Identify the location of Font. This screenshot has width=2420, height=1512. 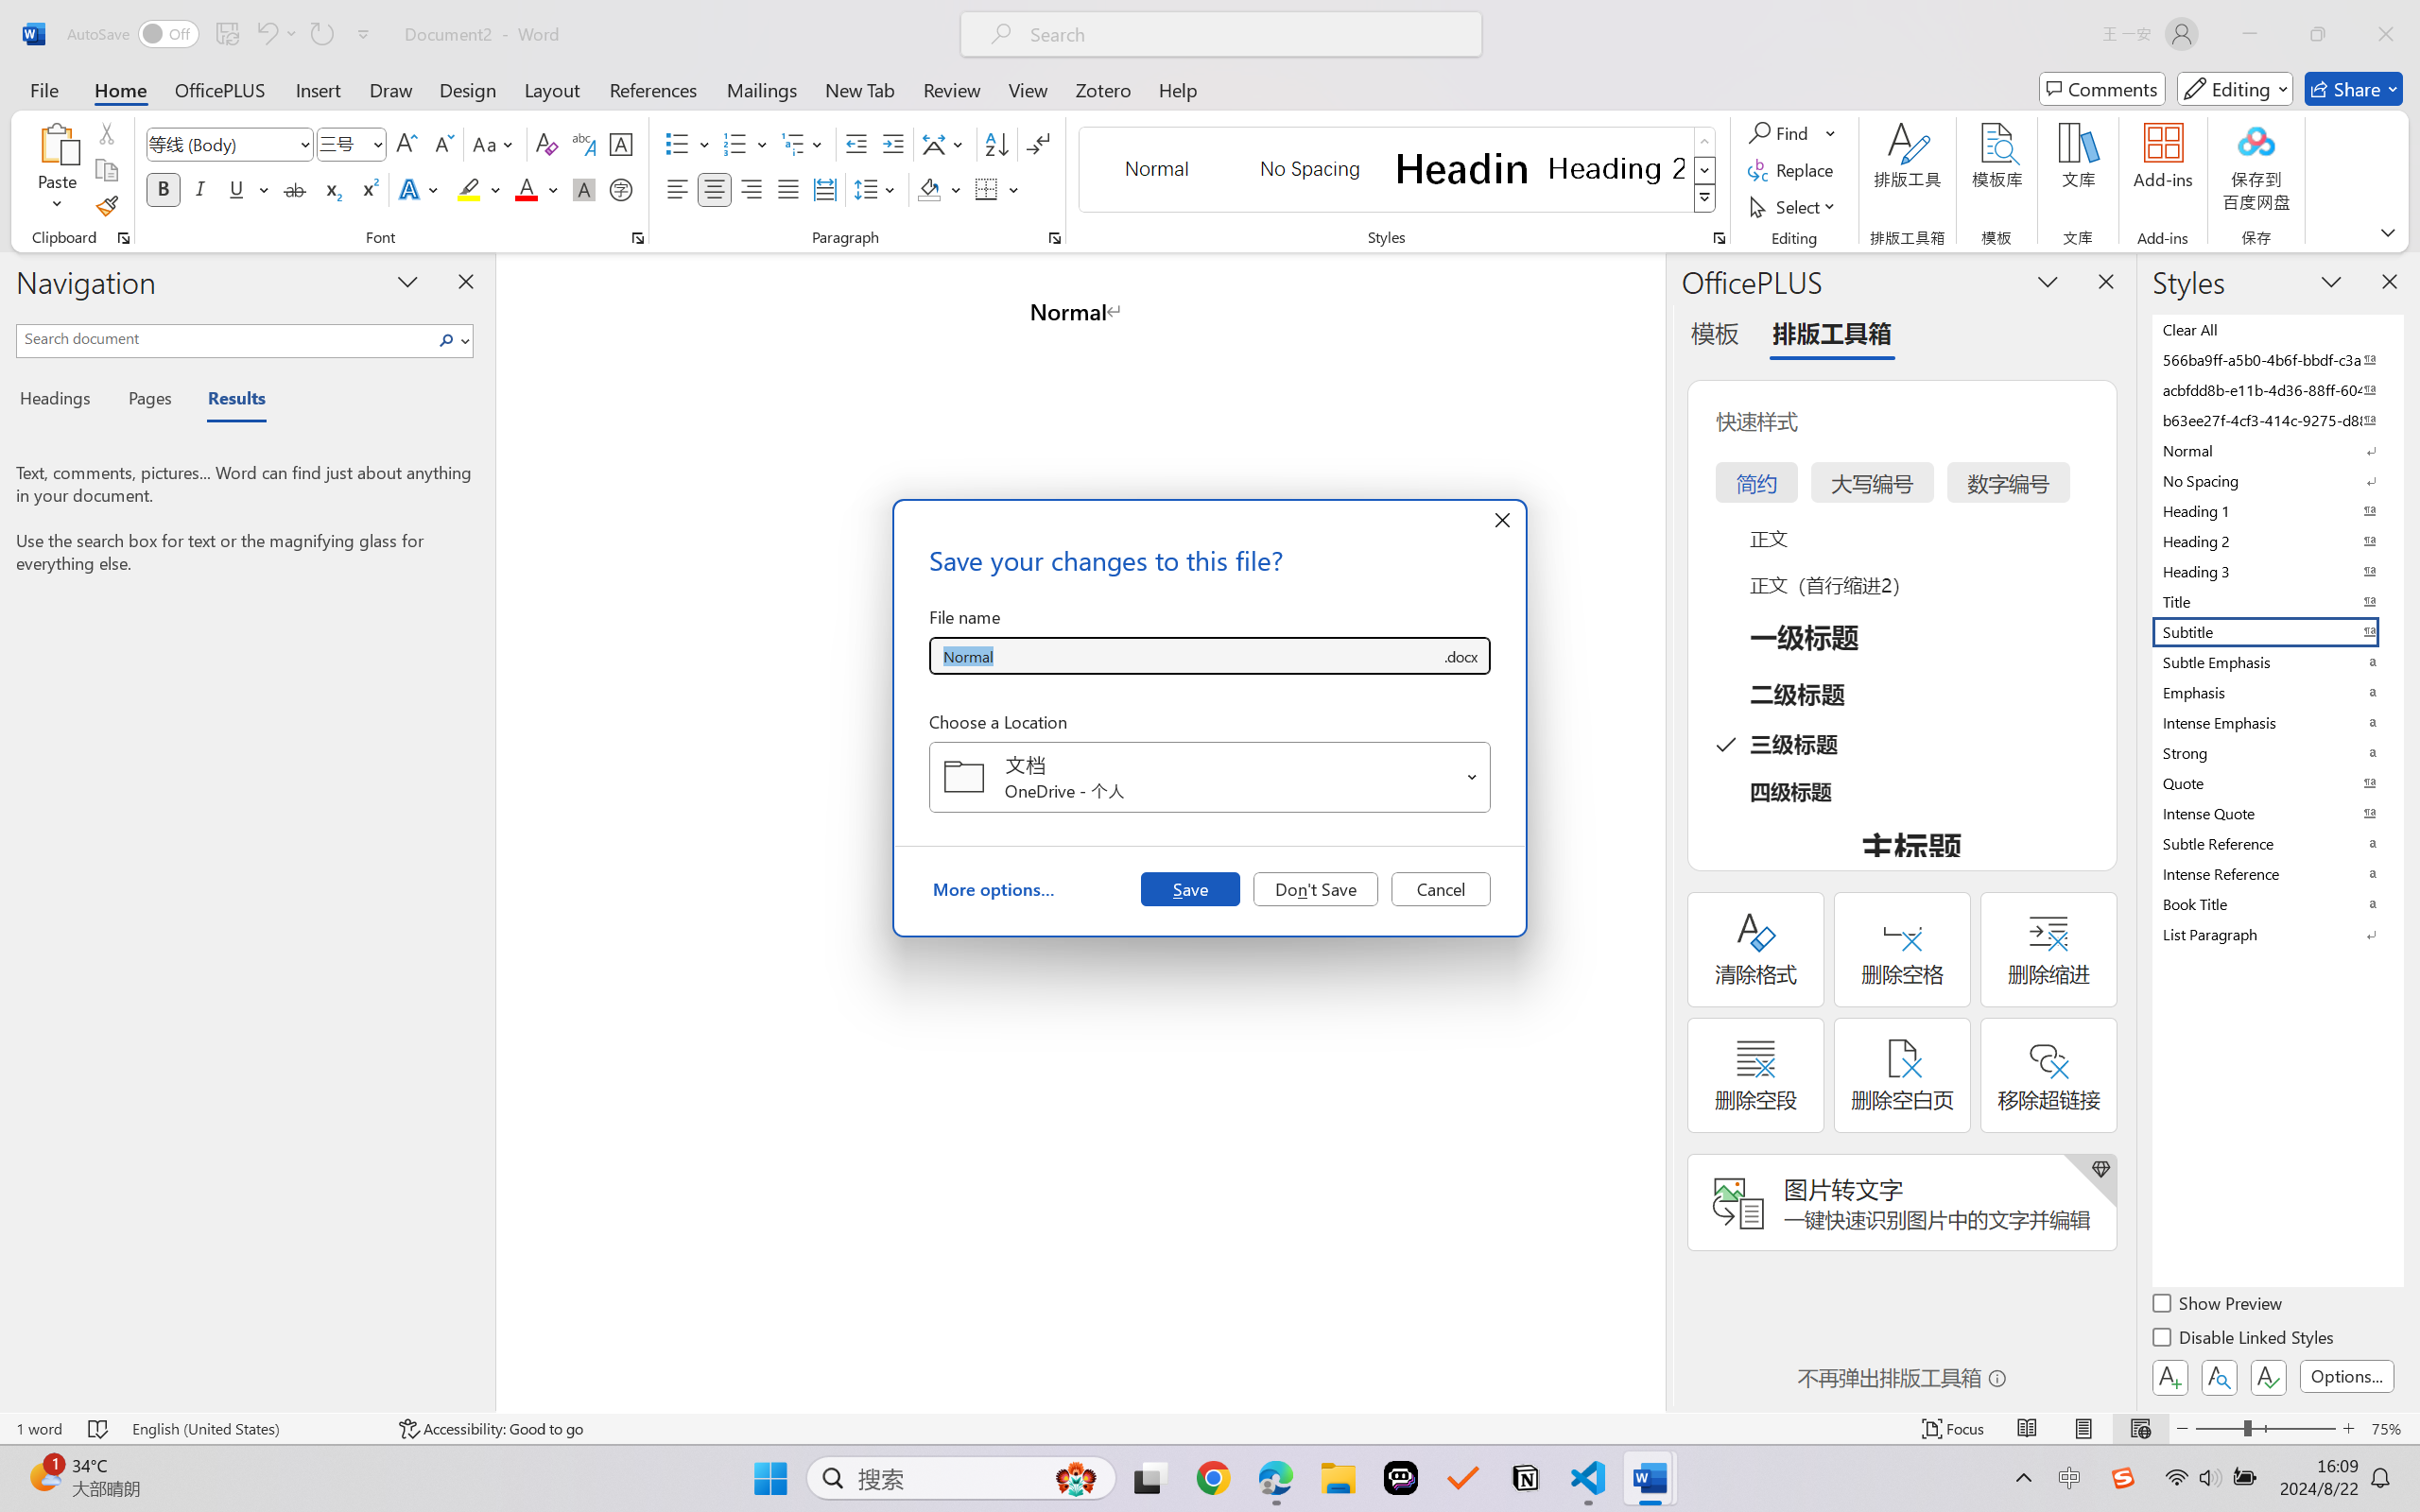
(221, 144).